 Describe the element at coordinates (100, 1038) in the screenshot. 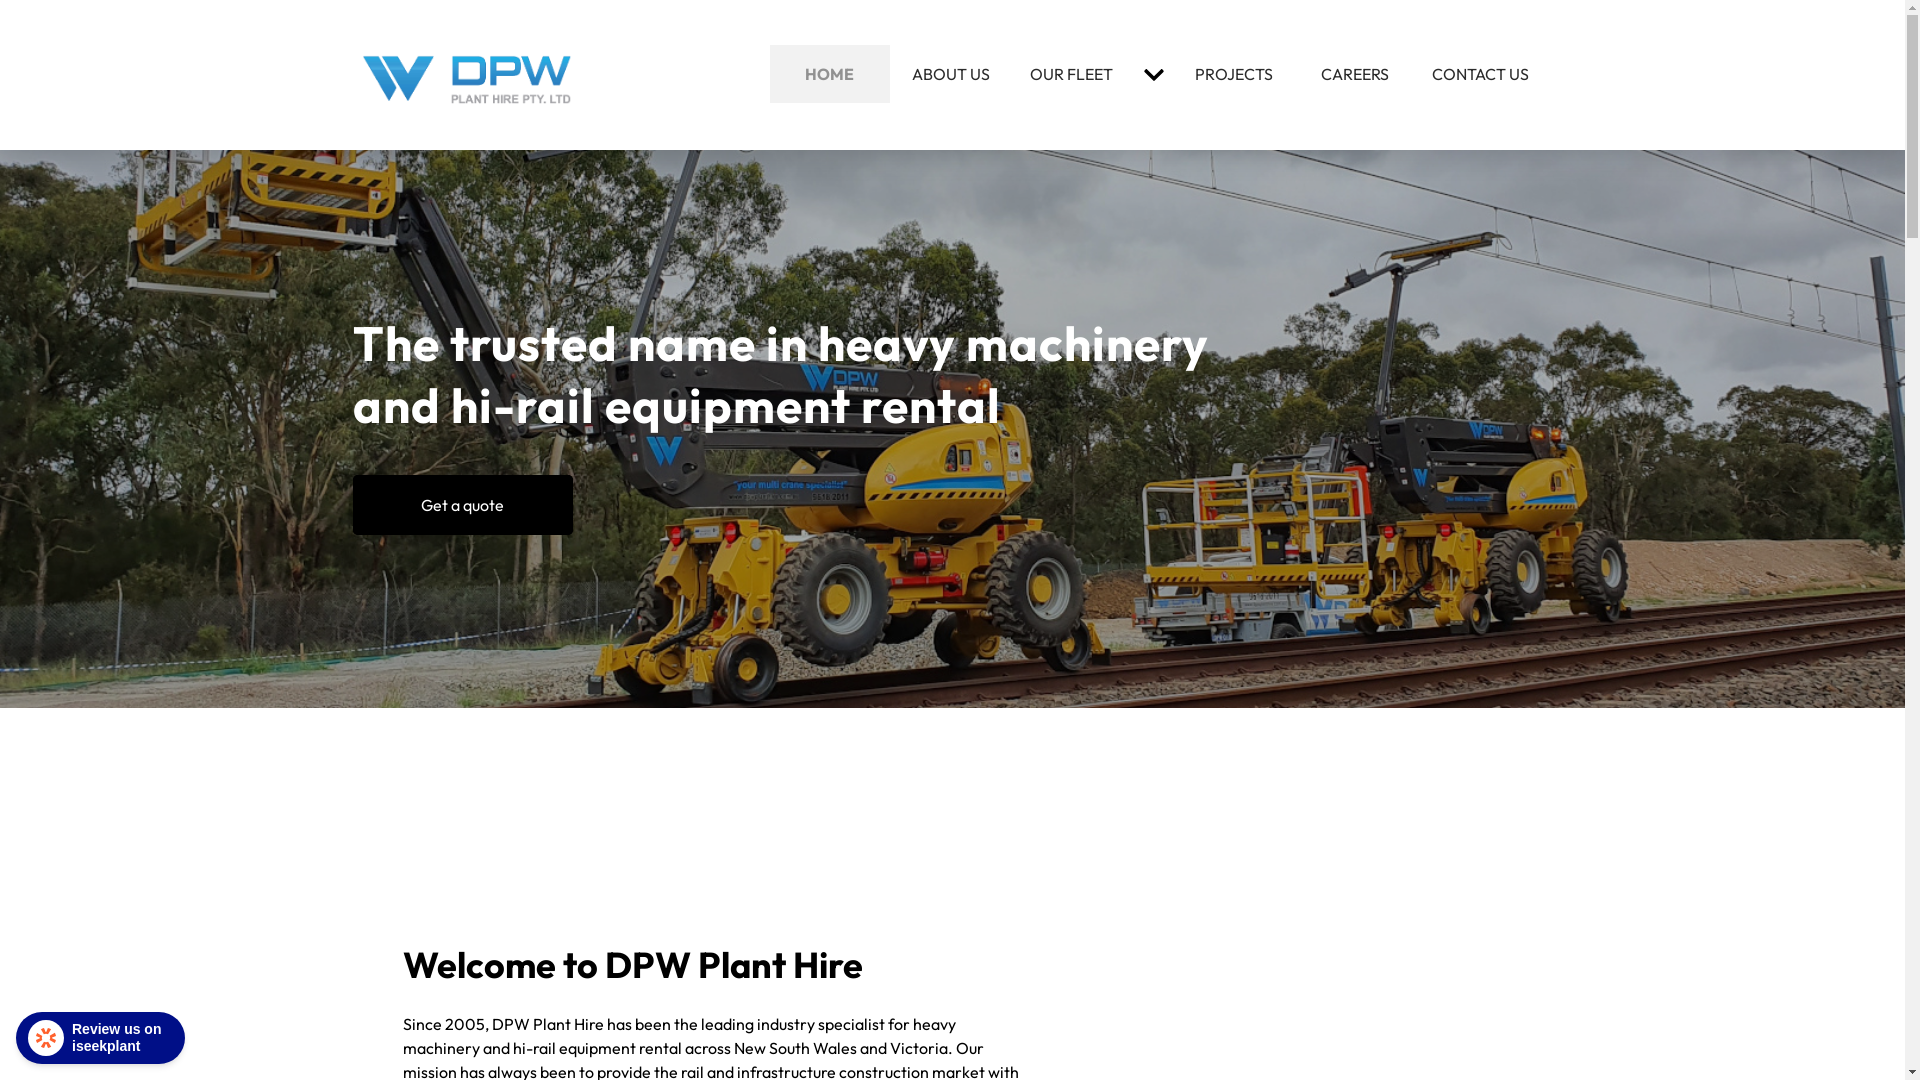

I see `Review us on
iseekplant` at that location.